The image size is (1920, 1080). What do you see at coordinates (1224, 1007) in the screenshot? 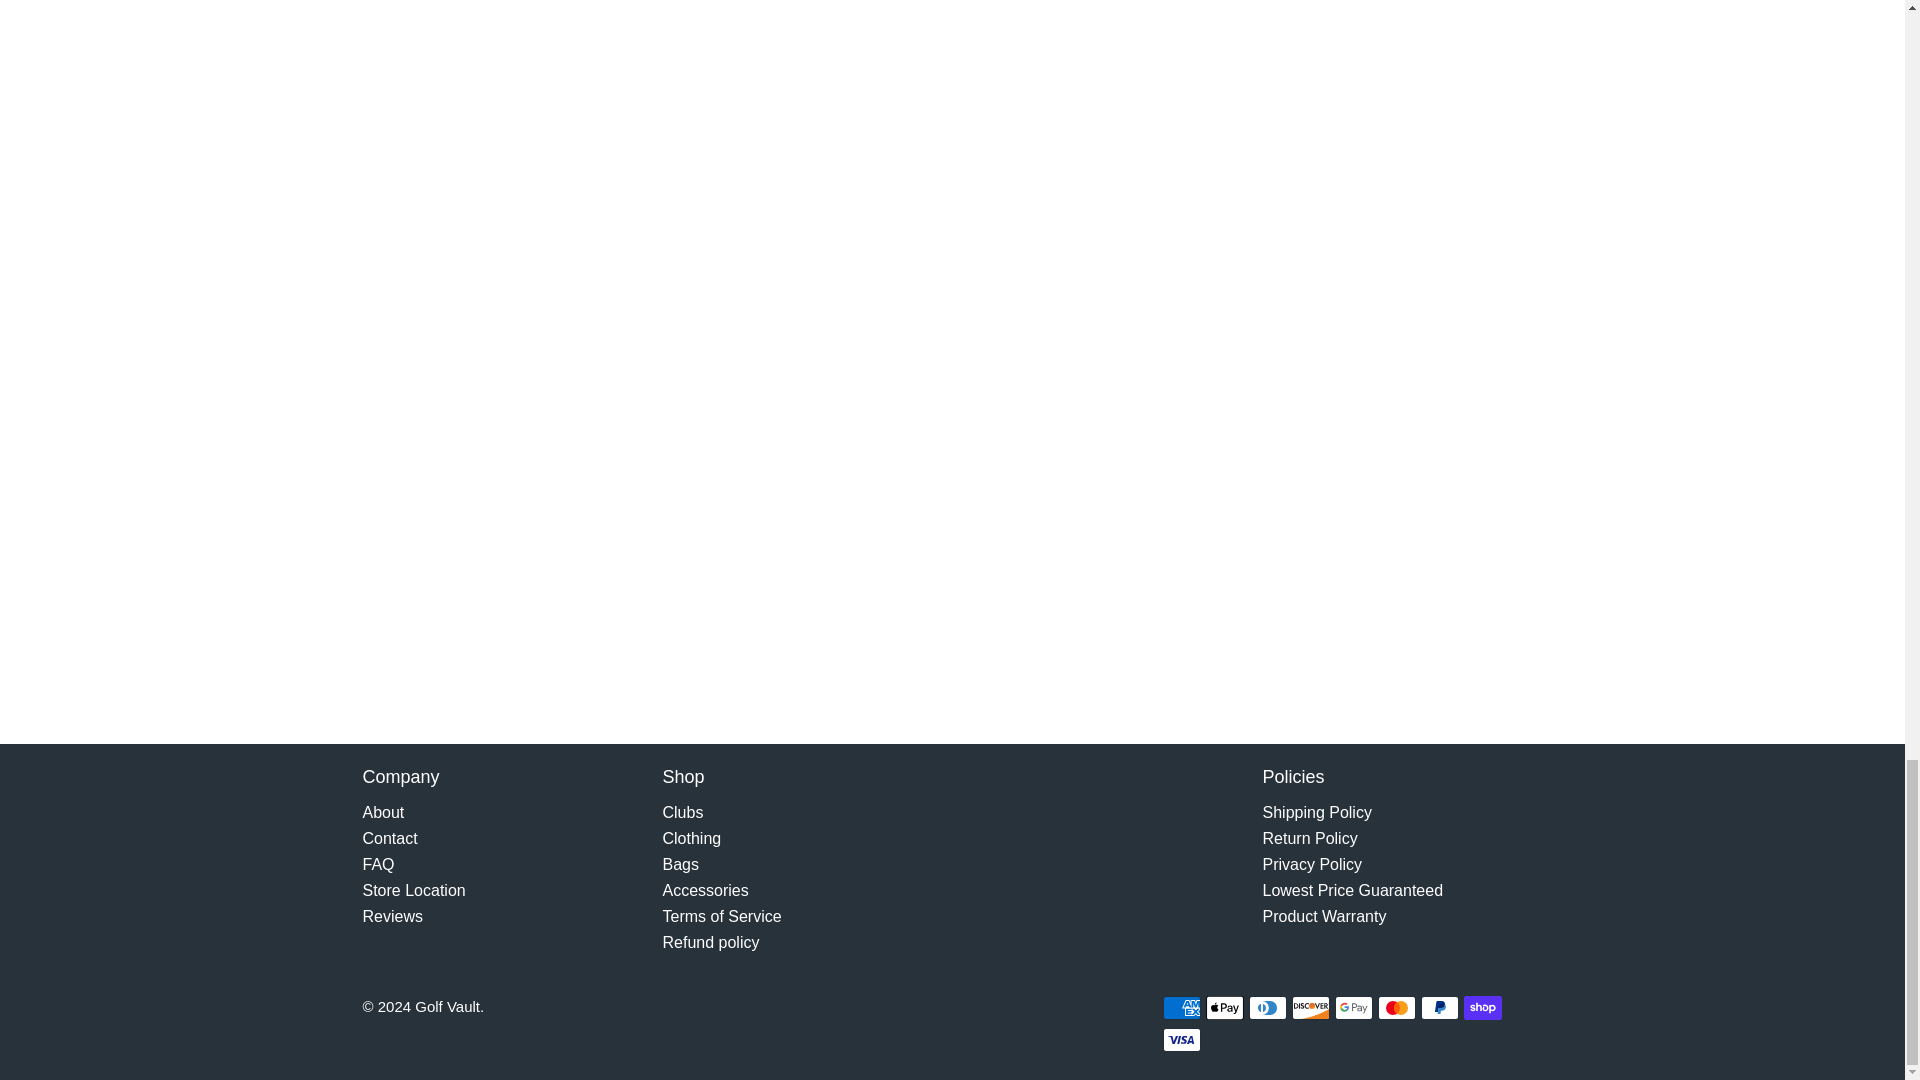
I see `Apple Pay` at bounding box center [1224, 1007].